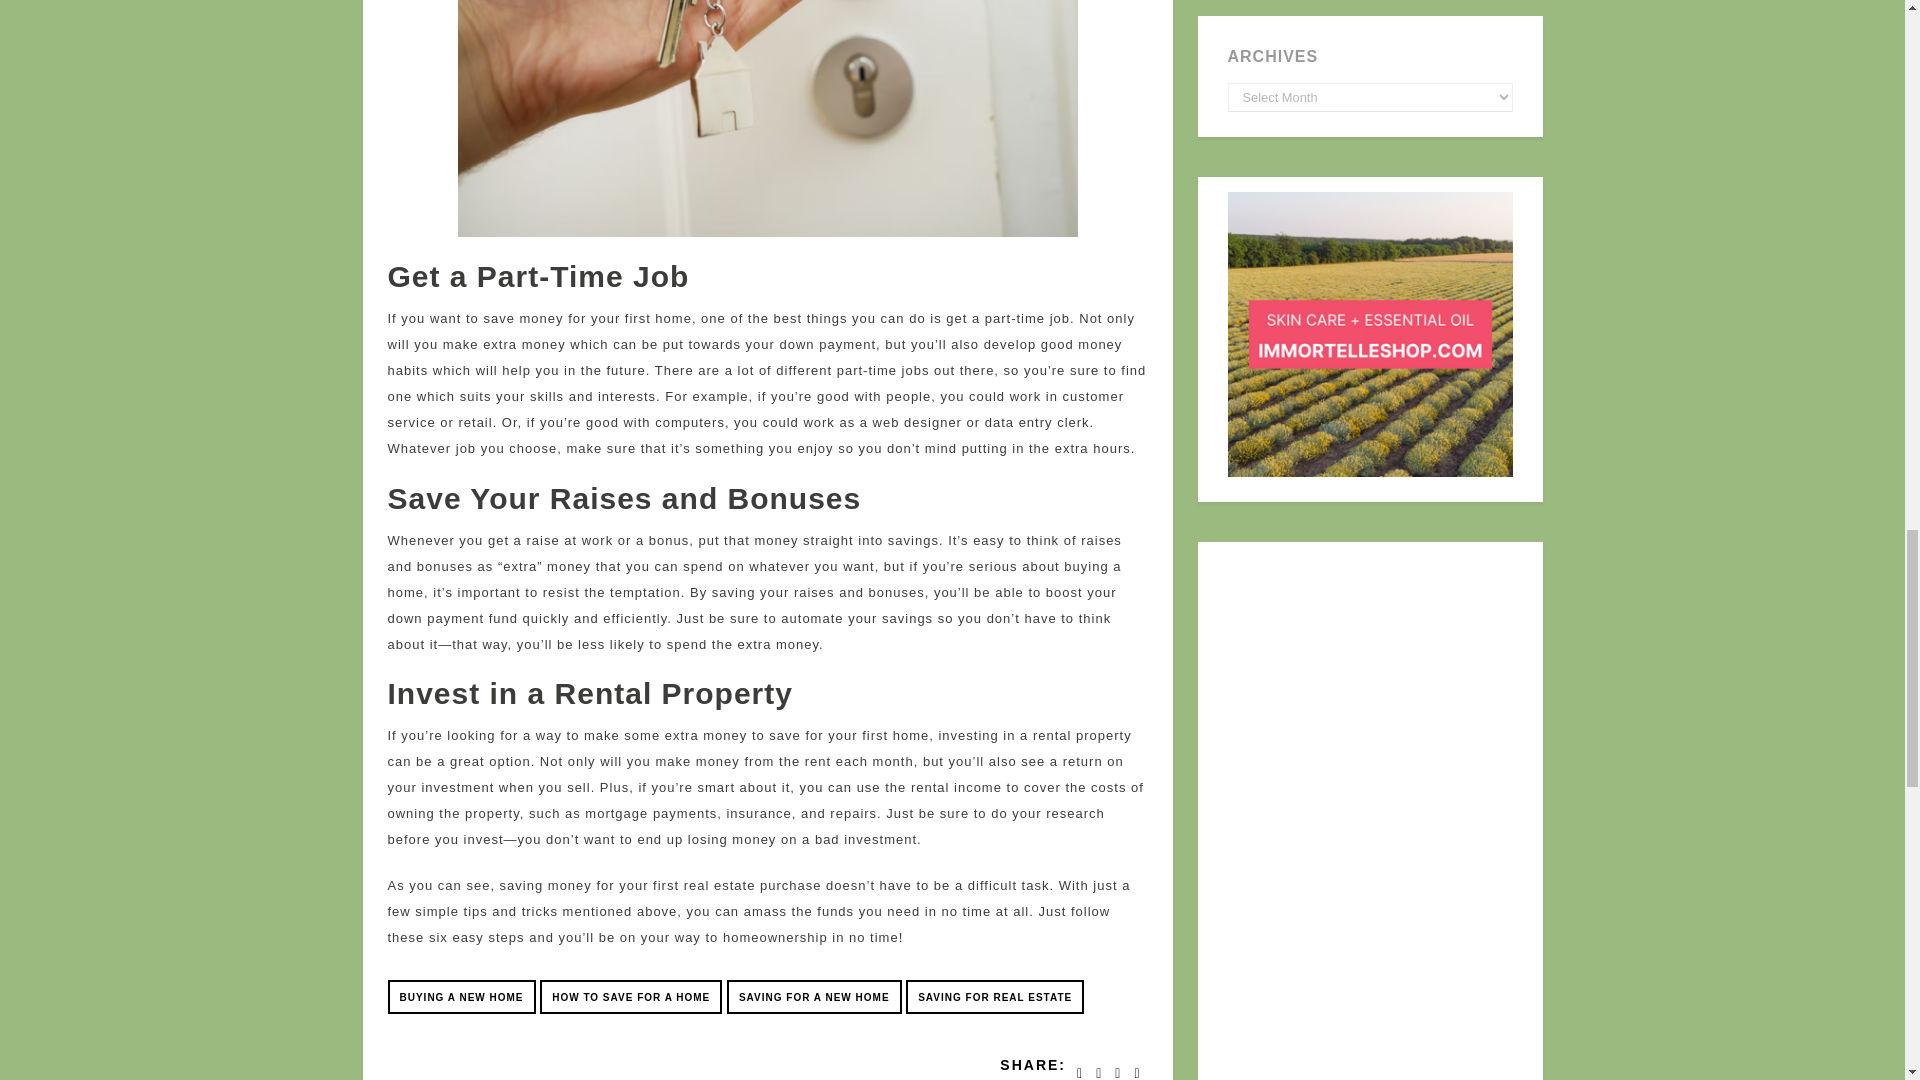 The height and width of the screenshot is (1080, 1920). I want to click on SAVING FOR REAL ESTATE, so click(995, 996).